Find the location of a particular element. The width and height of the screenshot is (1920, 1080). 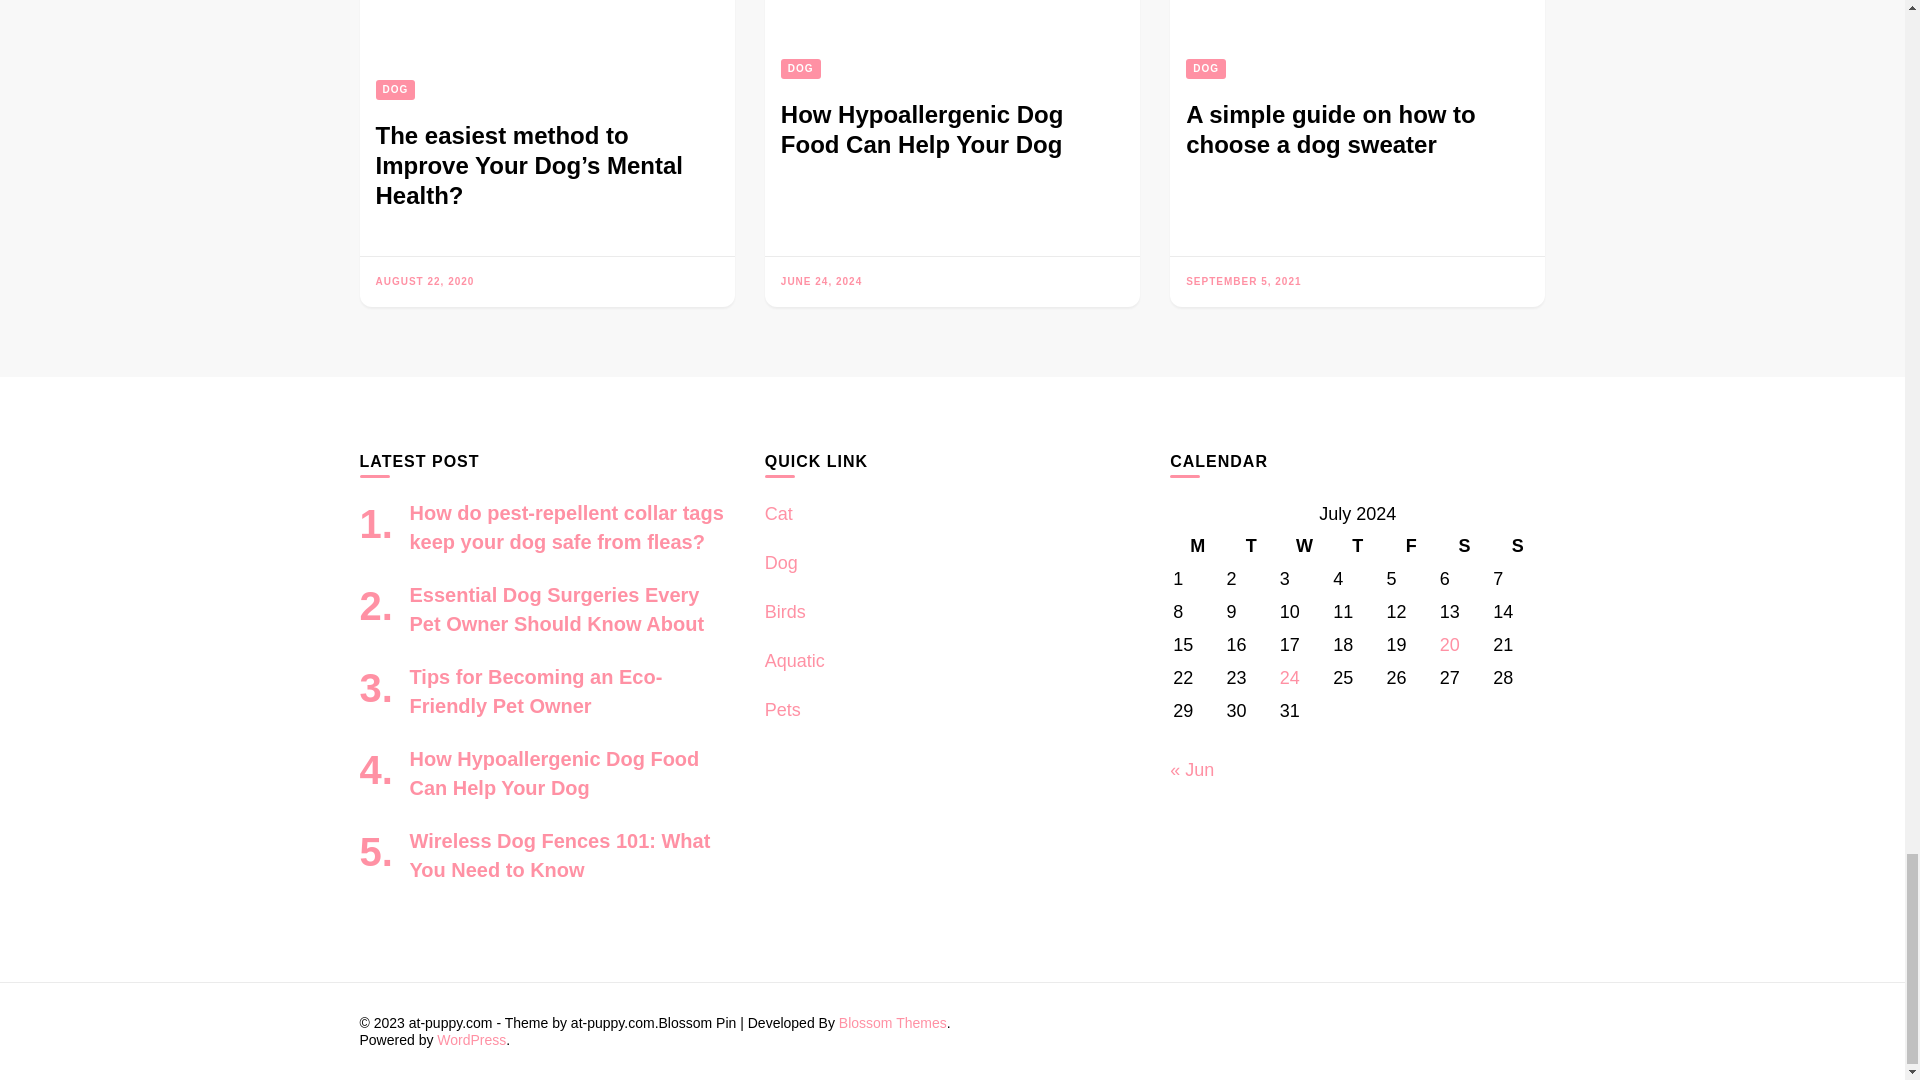

Sunday is located at coordinates (1517, 546).